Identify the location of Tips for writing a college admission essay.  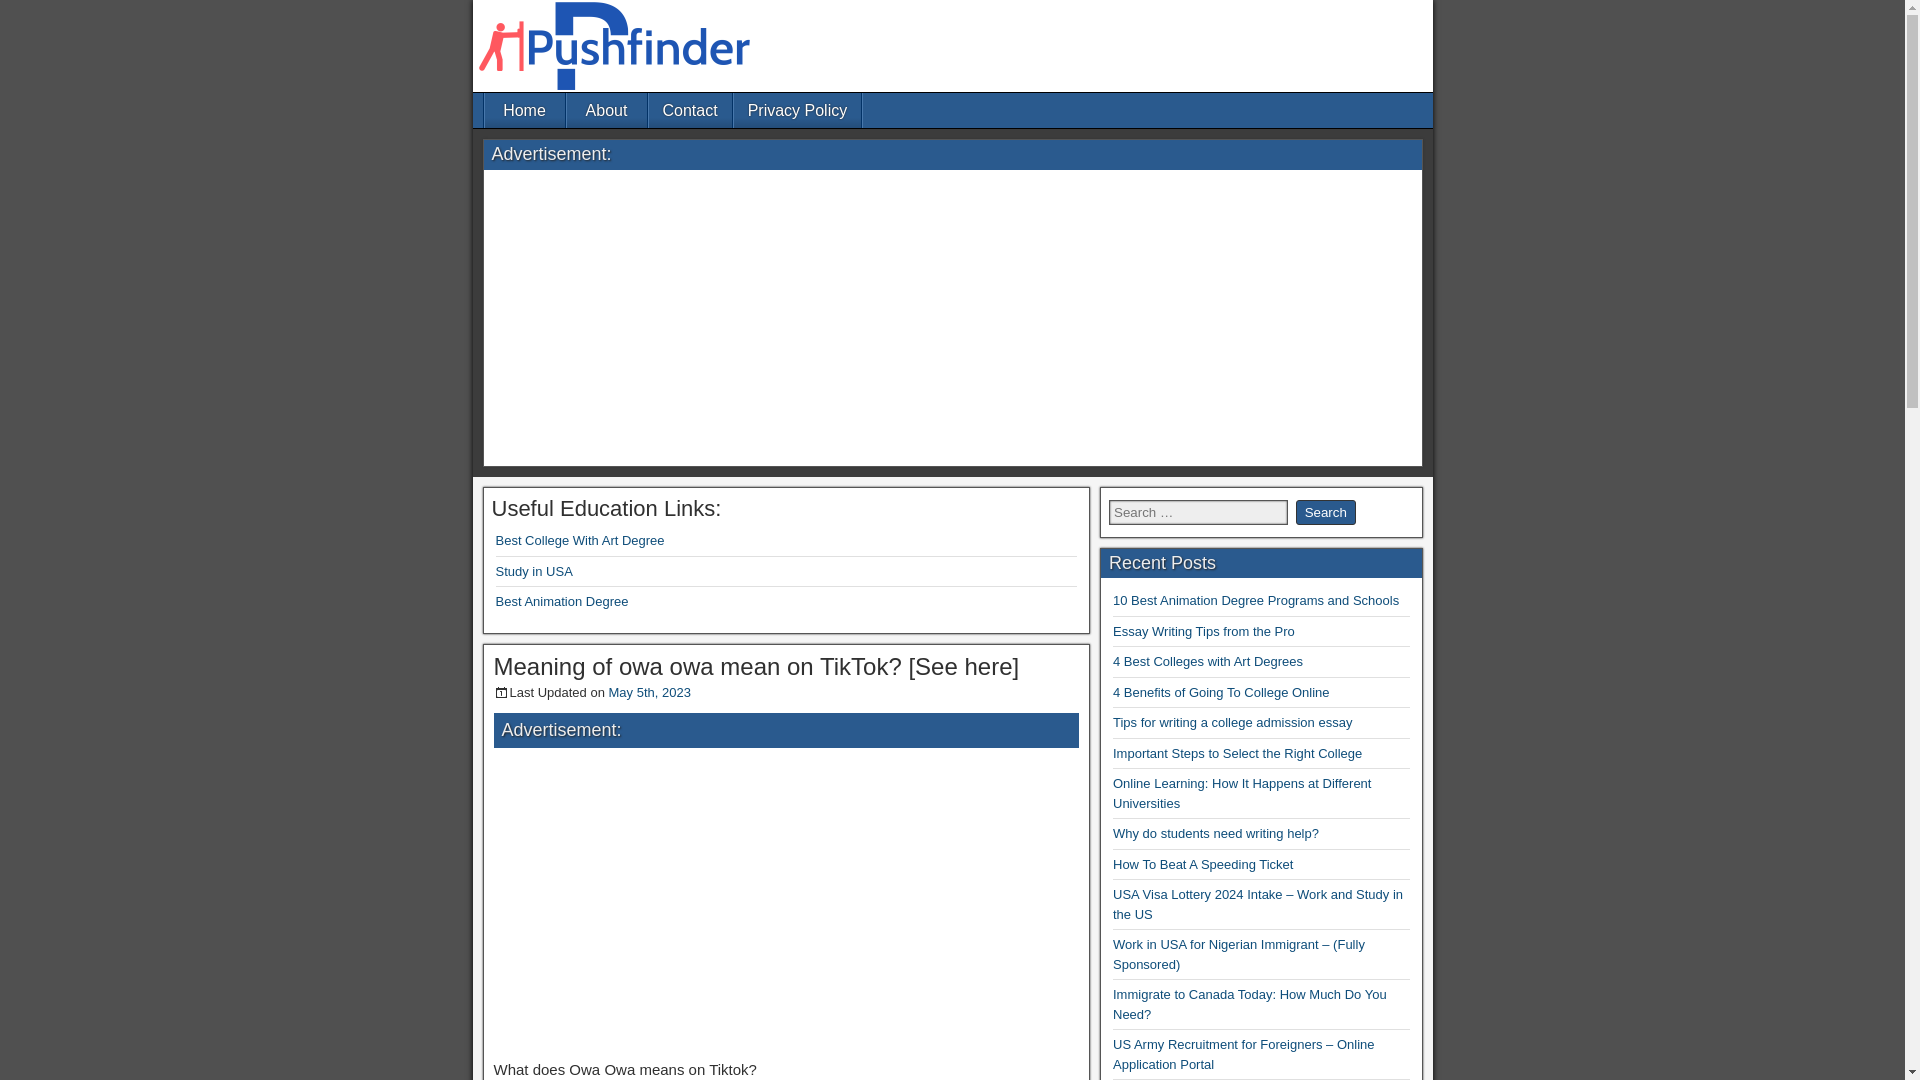
(1232, 722).